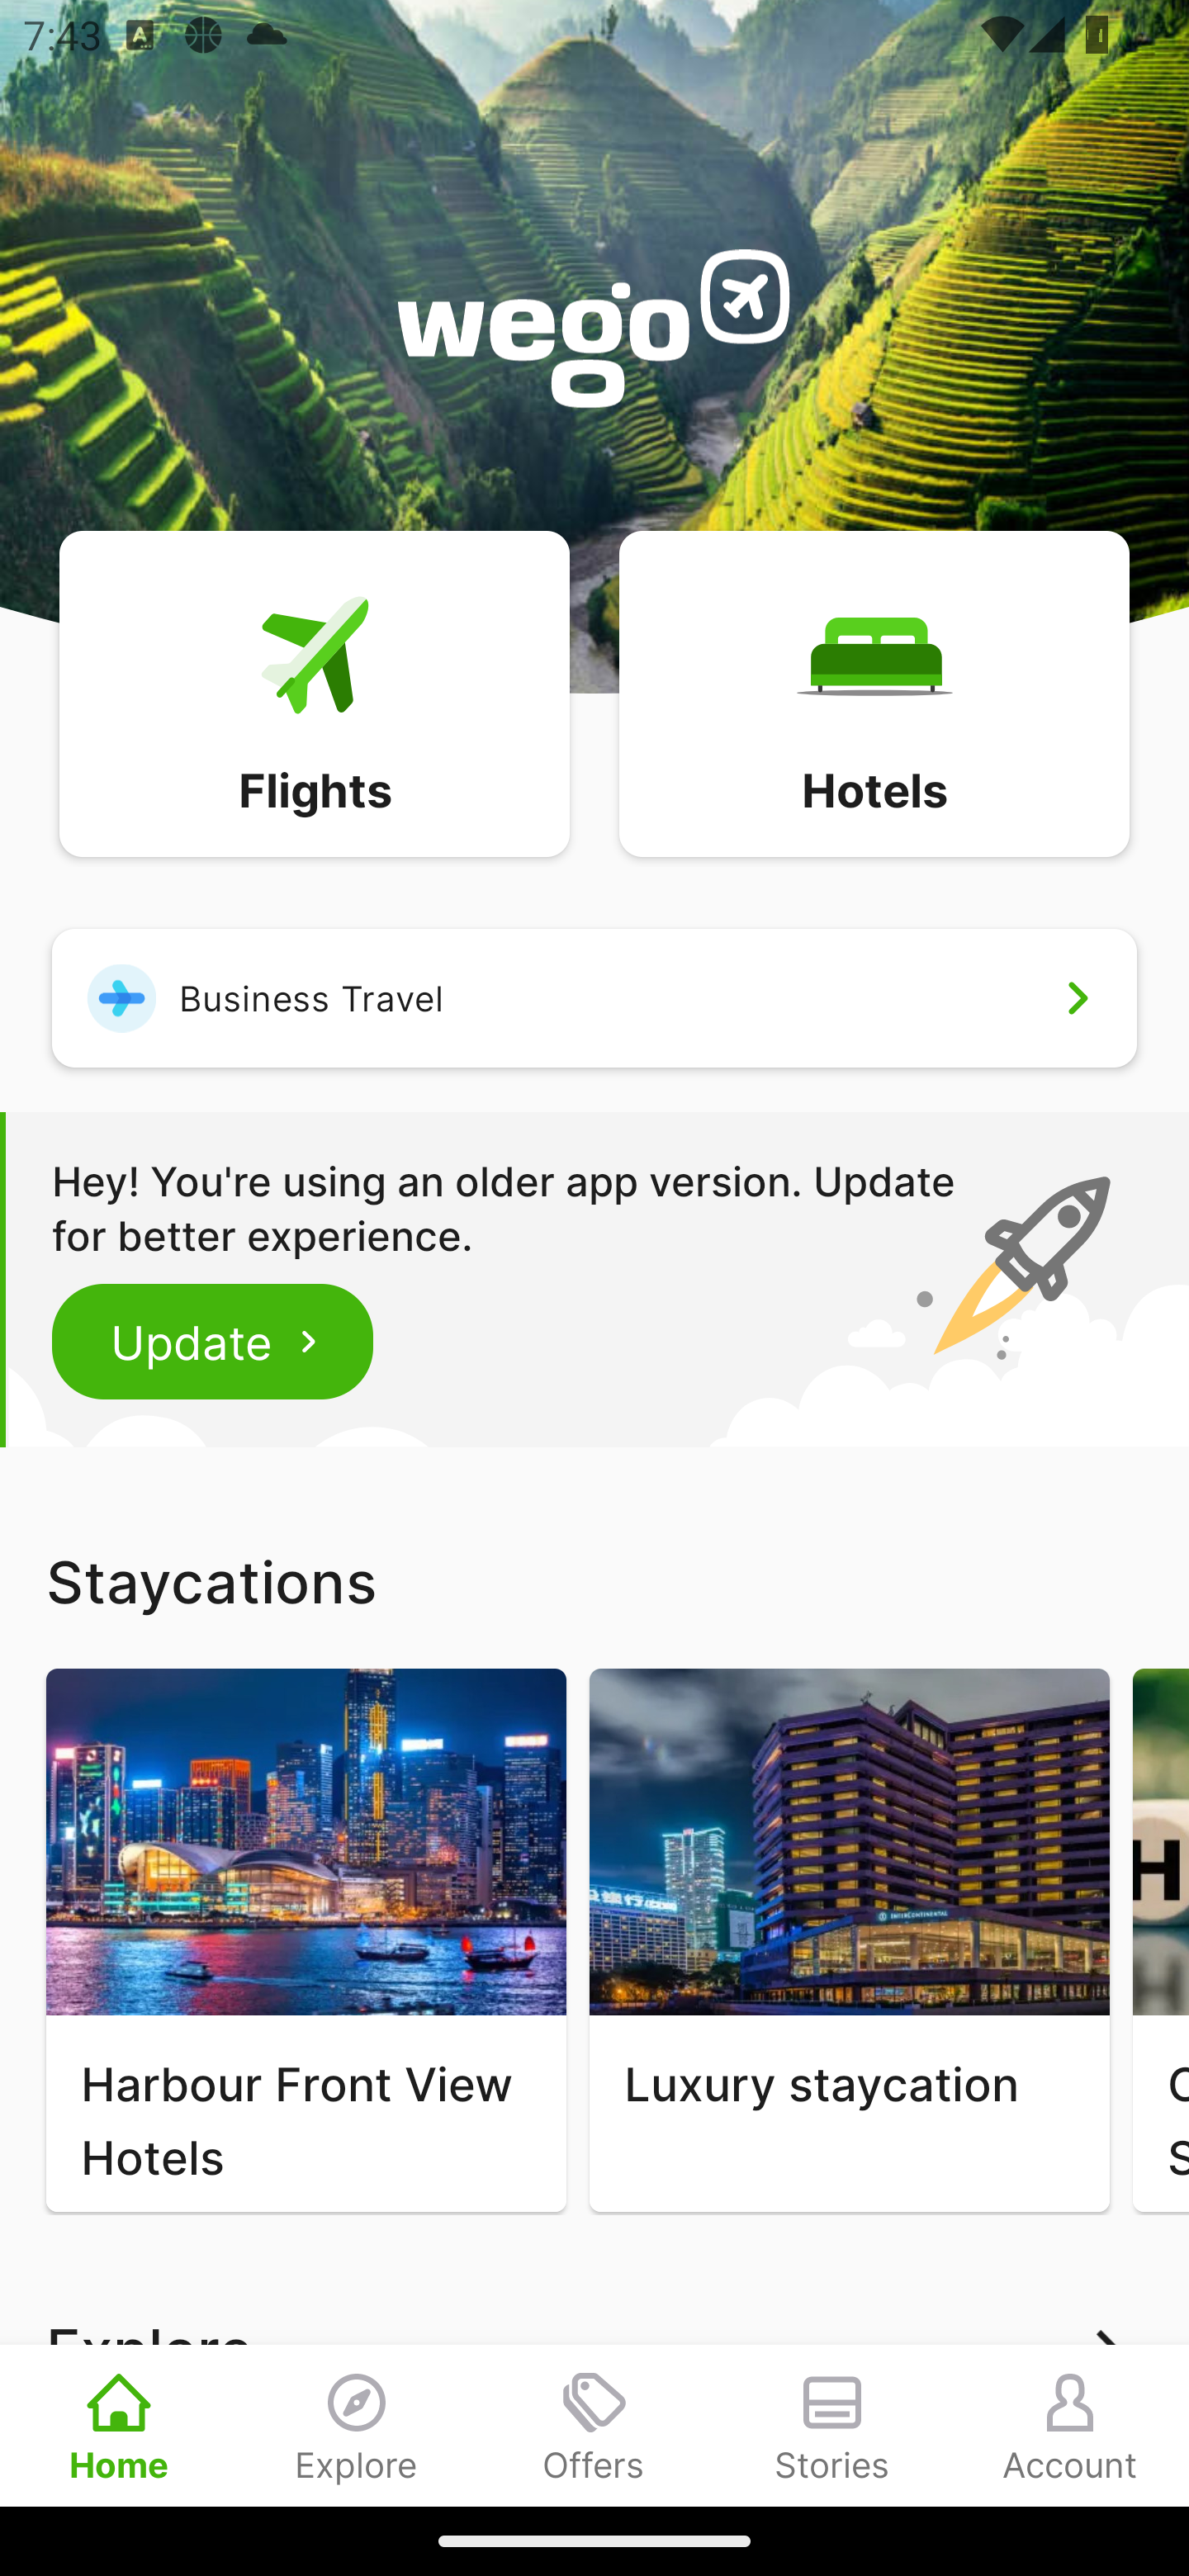  Describe the element at coordinates (832, 2425) in the screenshot. I see `Stories` at that location.